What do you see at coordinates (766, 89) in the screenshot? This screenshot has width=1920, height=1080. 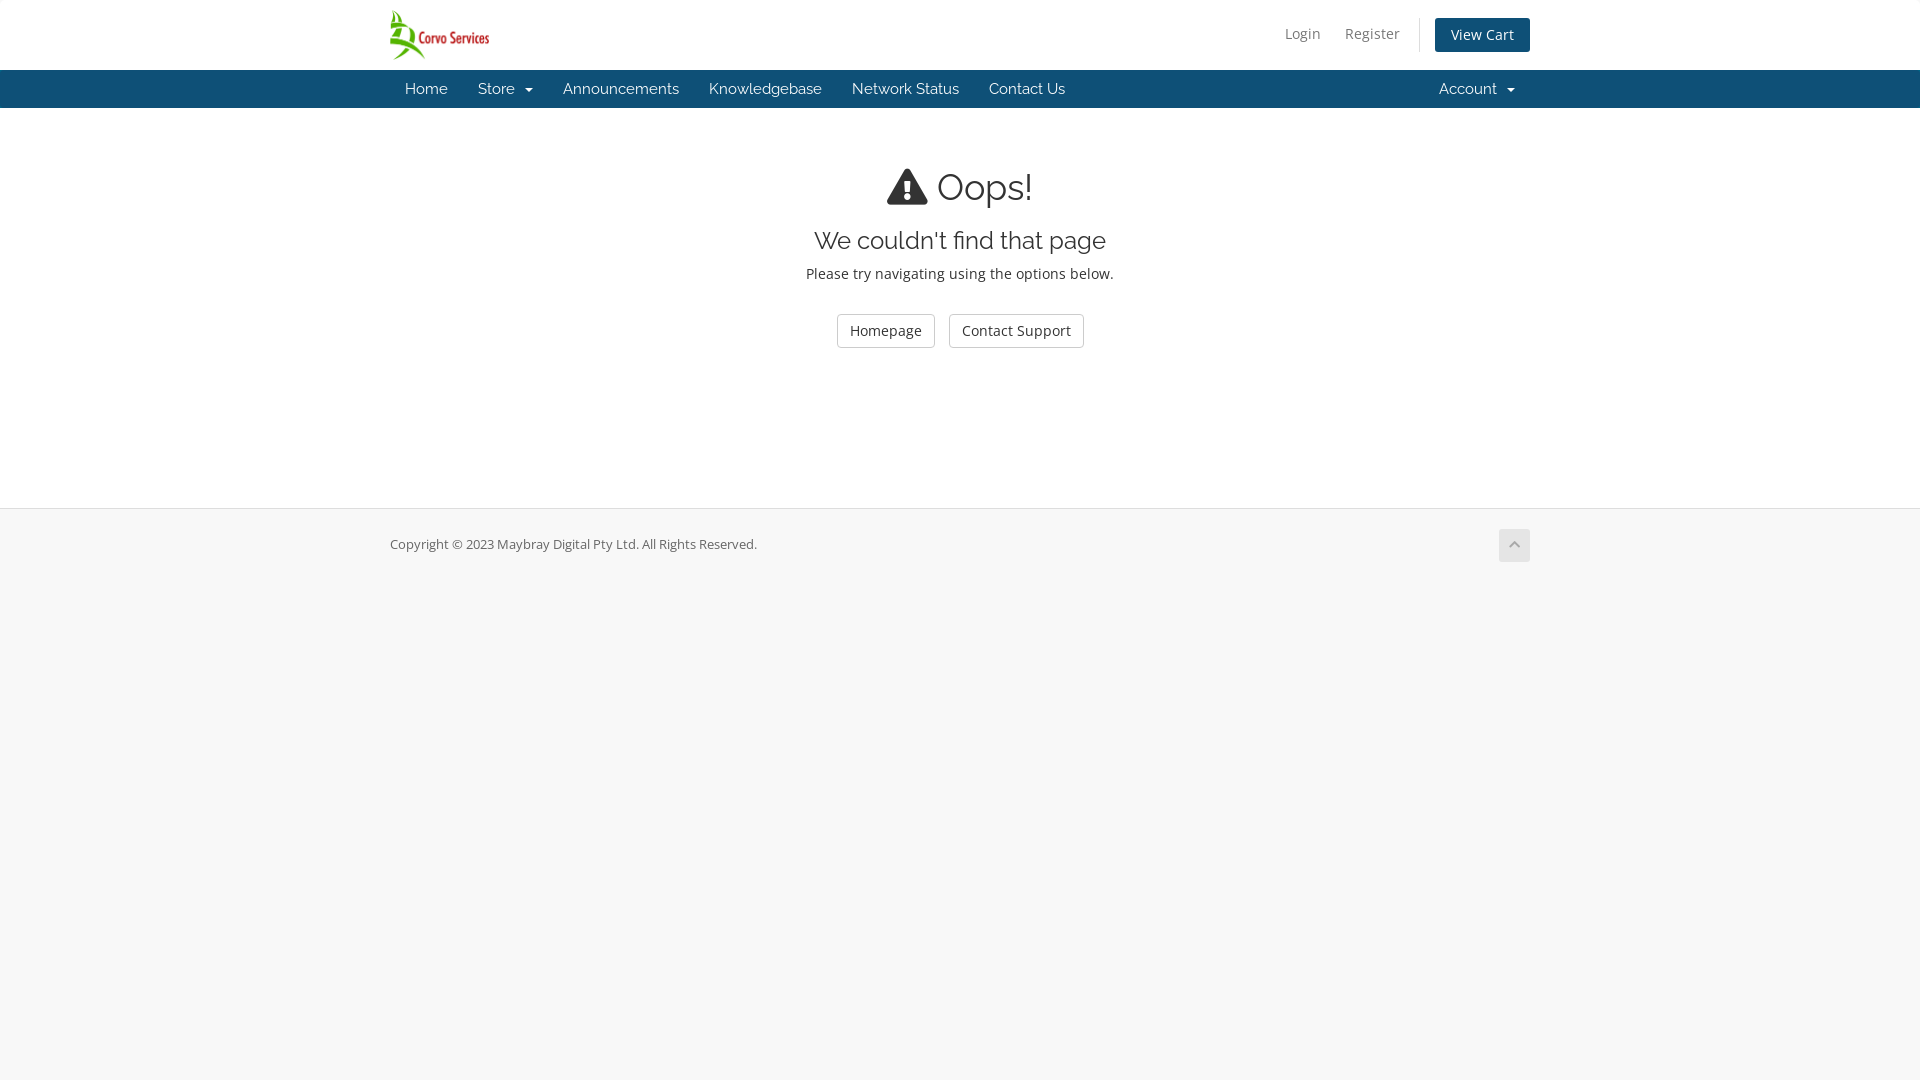 I see `Knowledgebase` at bounding box center [766, 89].